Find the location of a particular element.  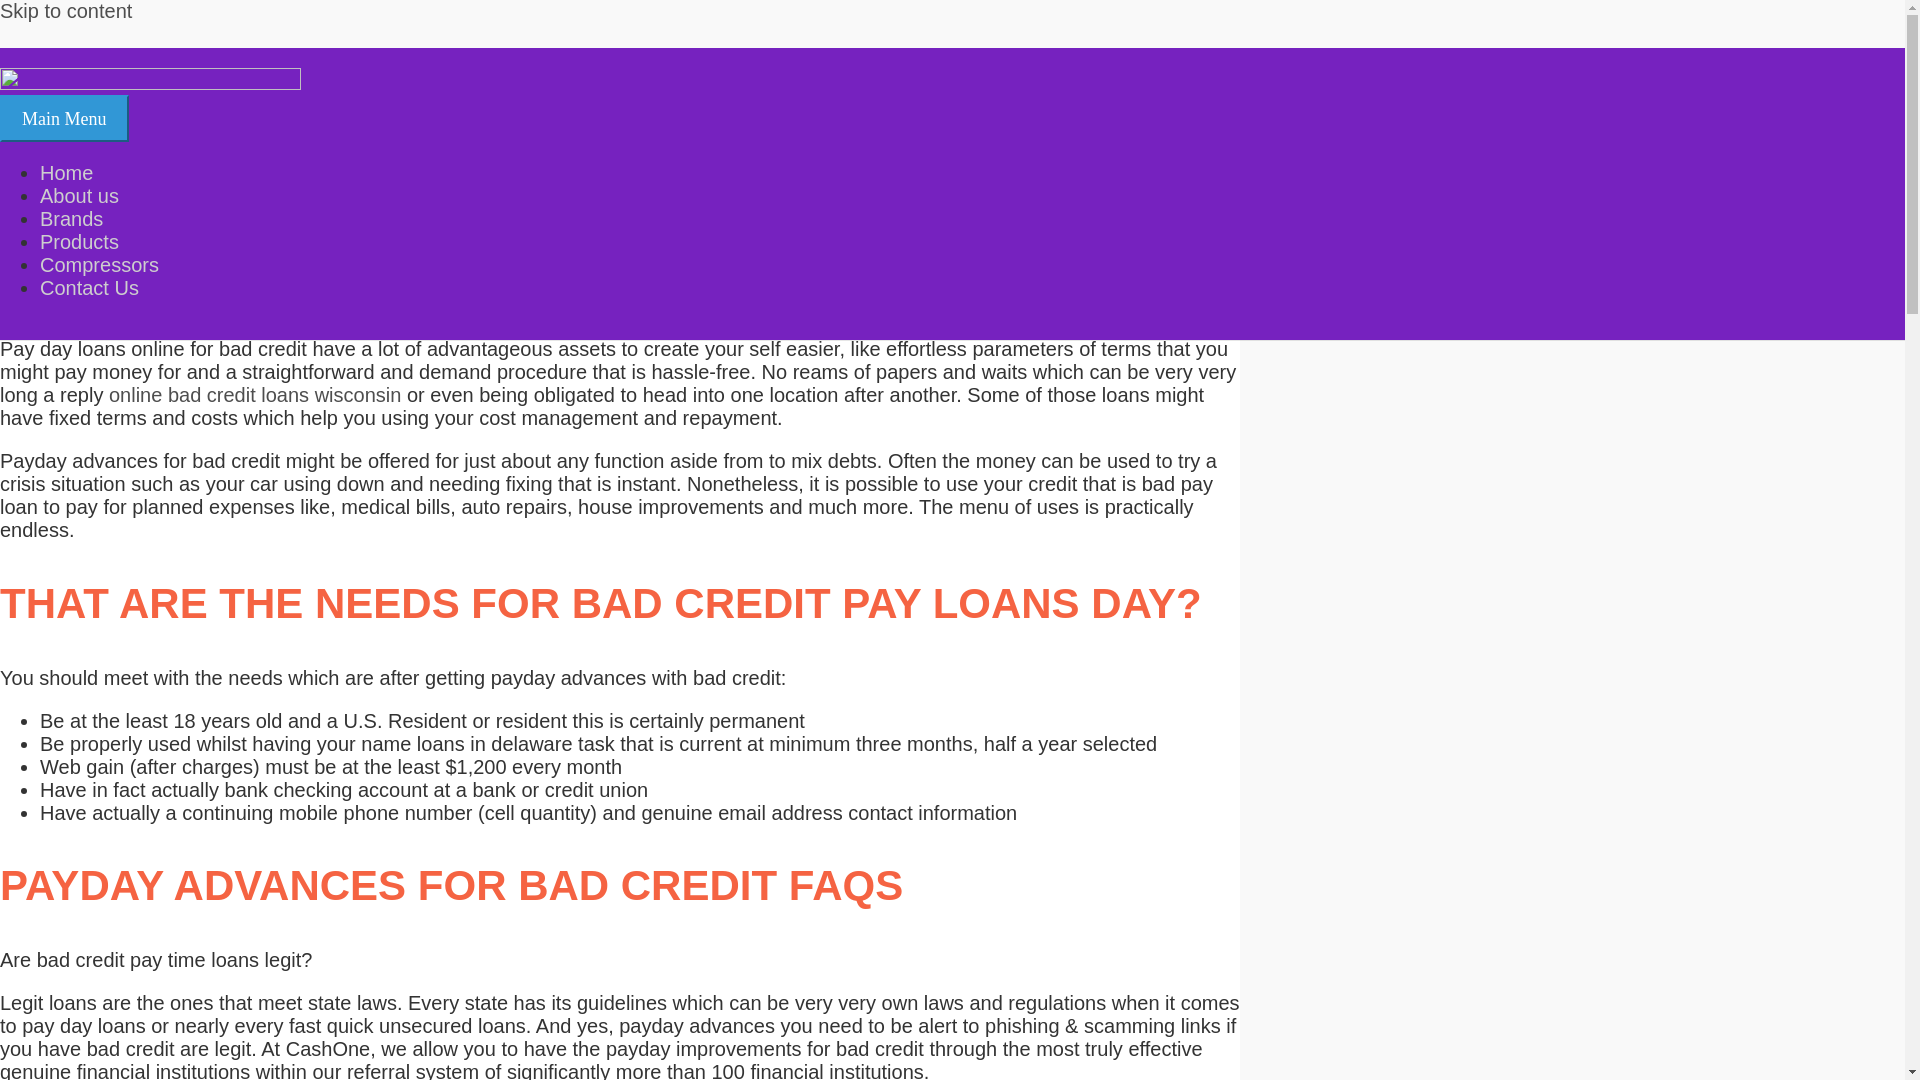

View all posts by pro-admin is located at coordinates (490, 156).